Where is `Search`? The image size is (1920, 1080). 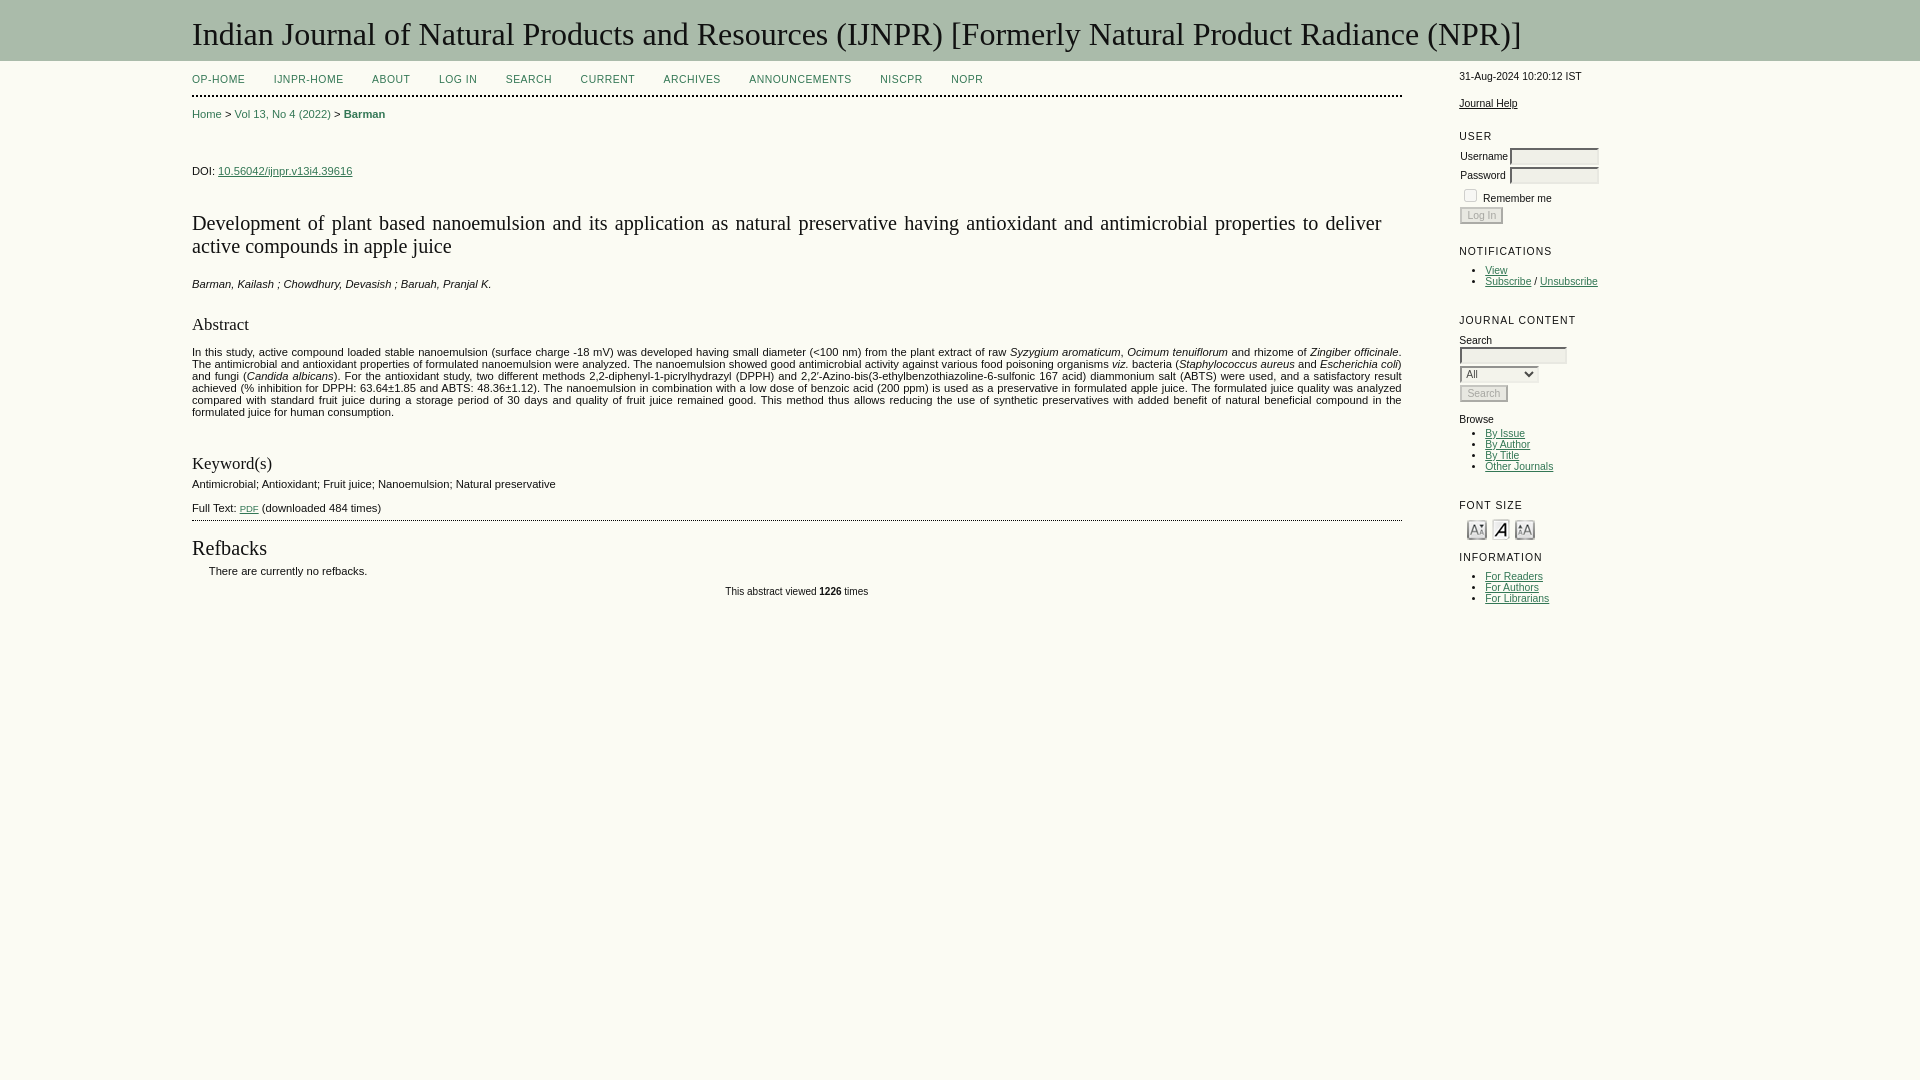
Search is located at coordinates (1483, 392).